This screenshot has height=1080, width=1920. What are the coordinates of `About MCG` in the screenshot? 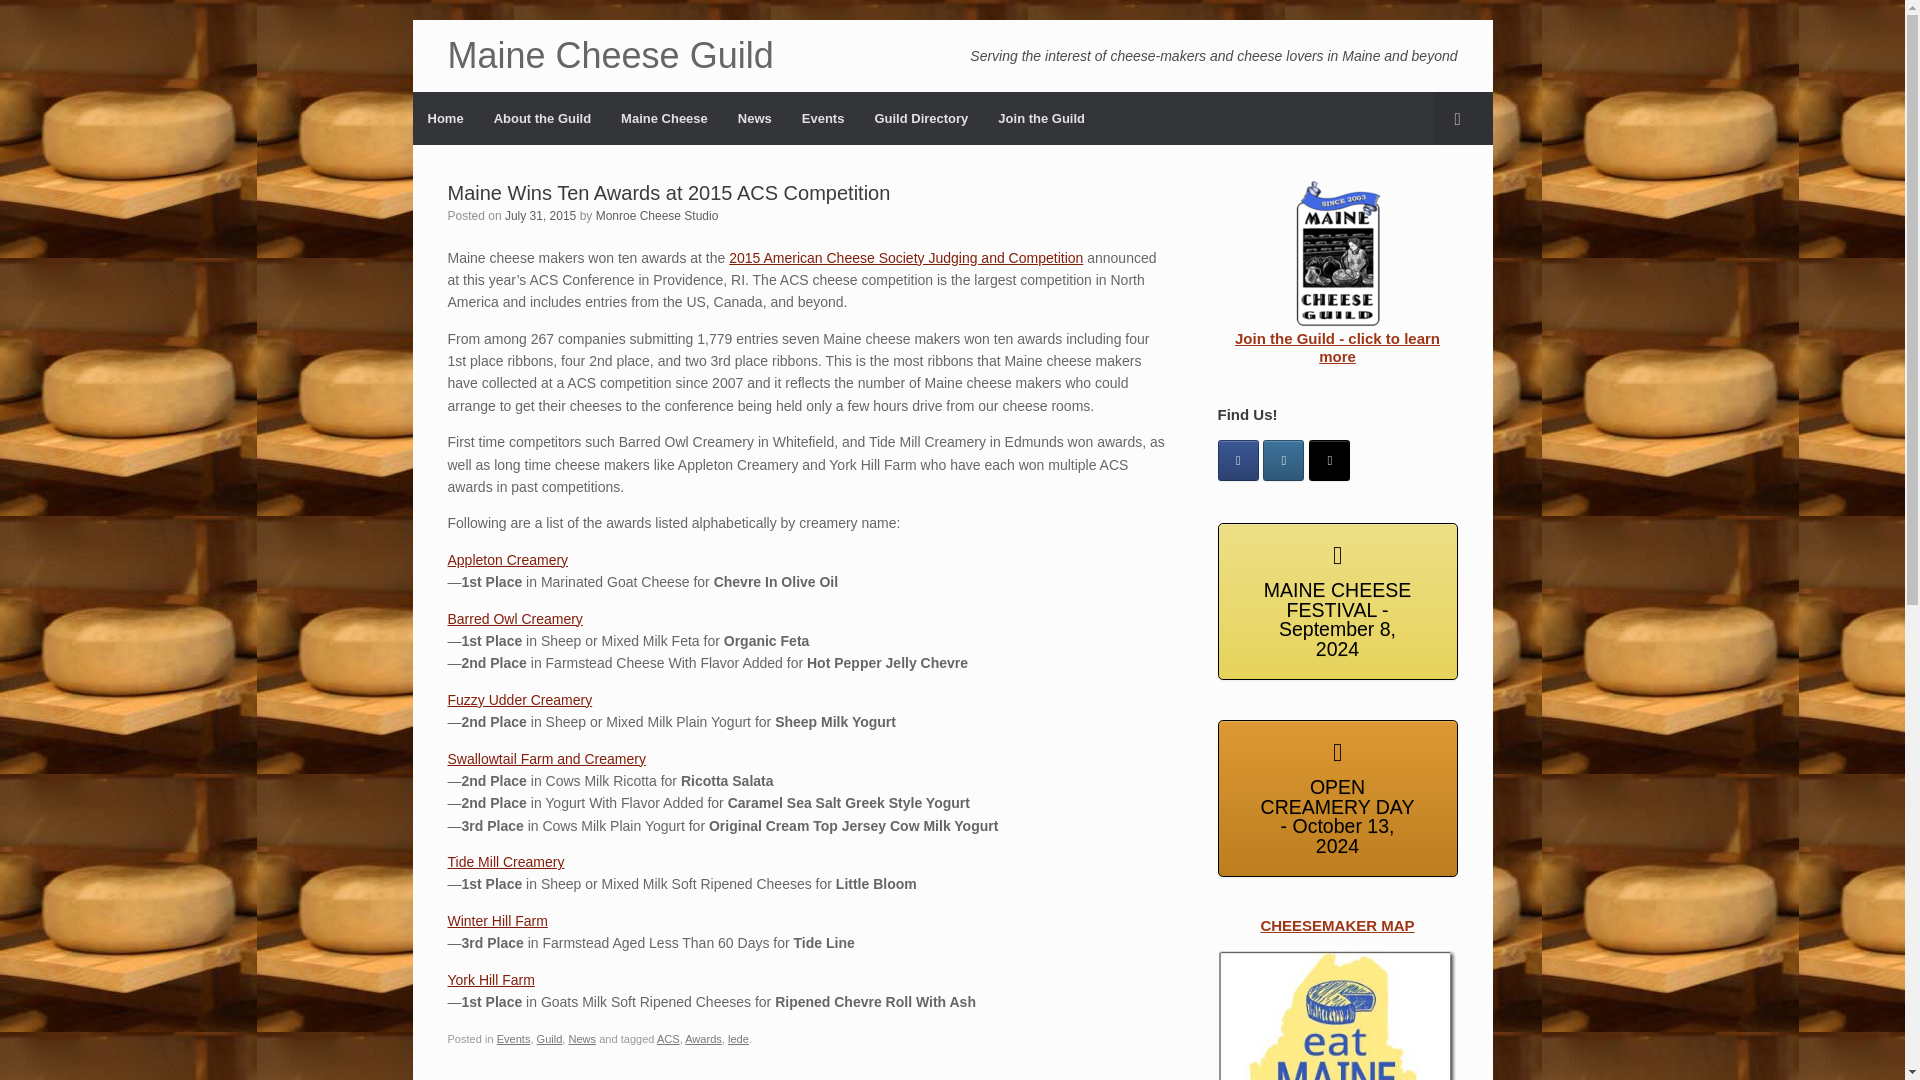 It's located at (542, 118).